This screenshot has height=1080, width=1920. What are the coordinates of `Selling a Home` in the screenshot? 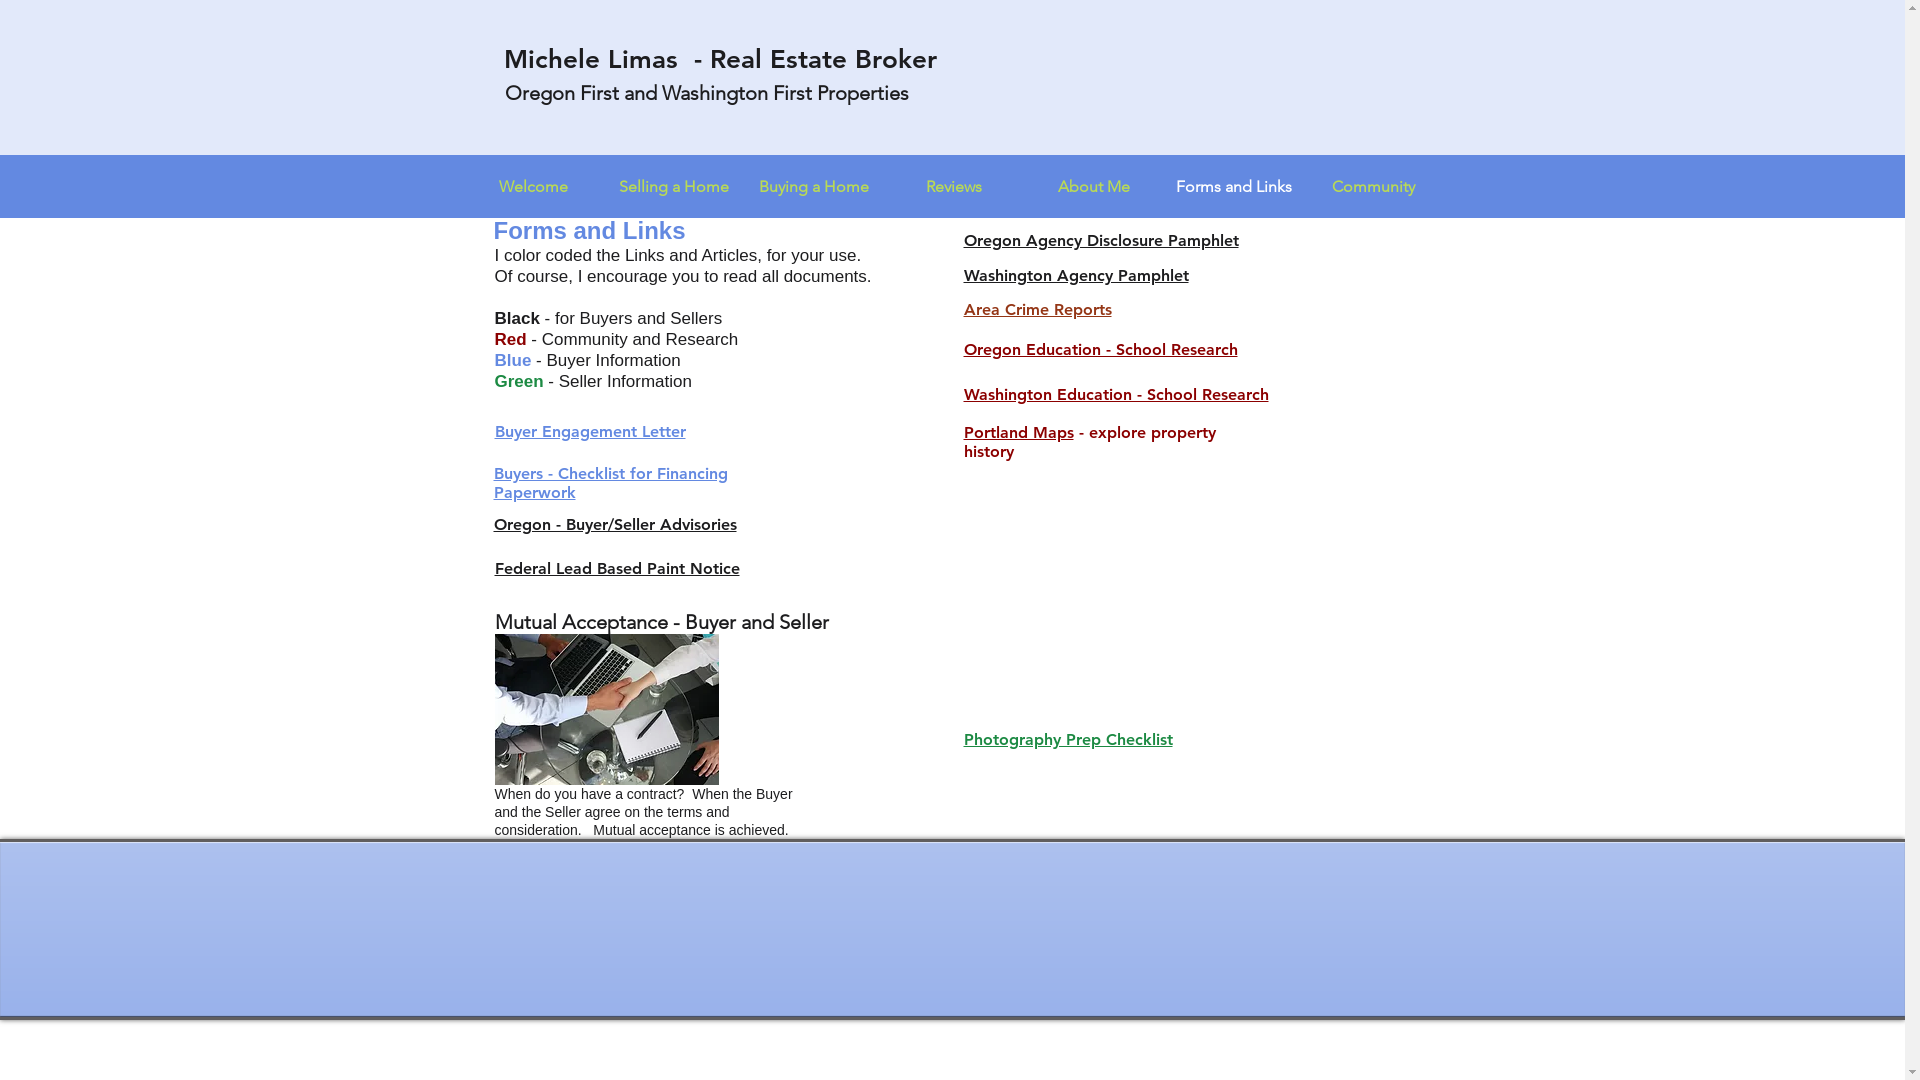 It's located at (674, 187).